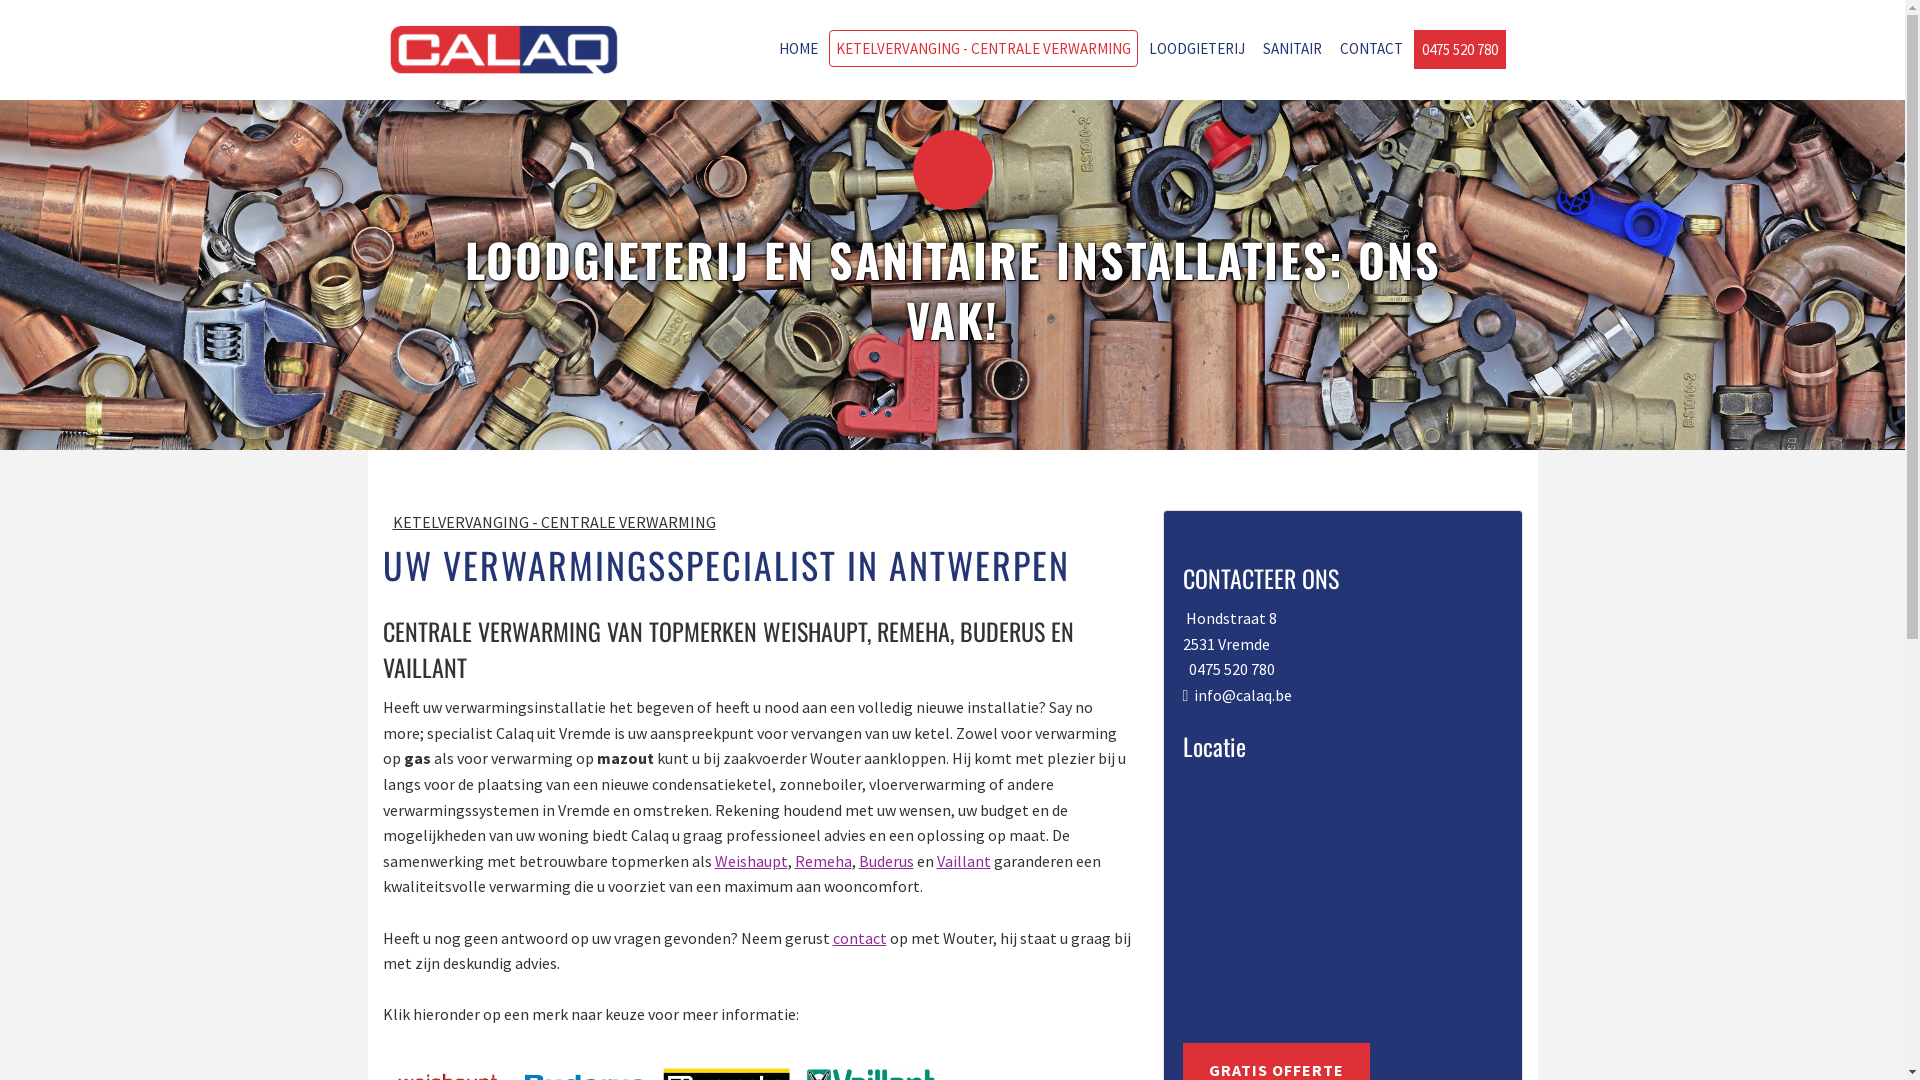  I want to click on Weishaupt, so click(750, 861).